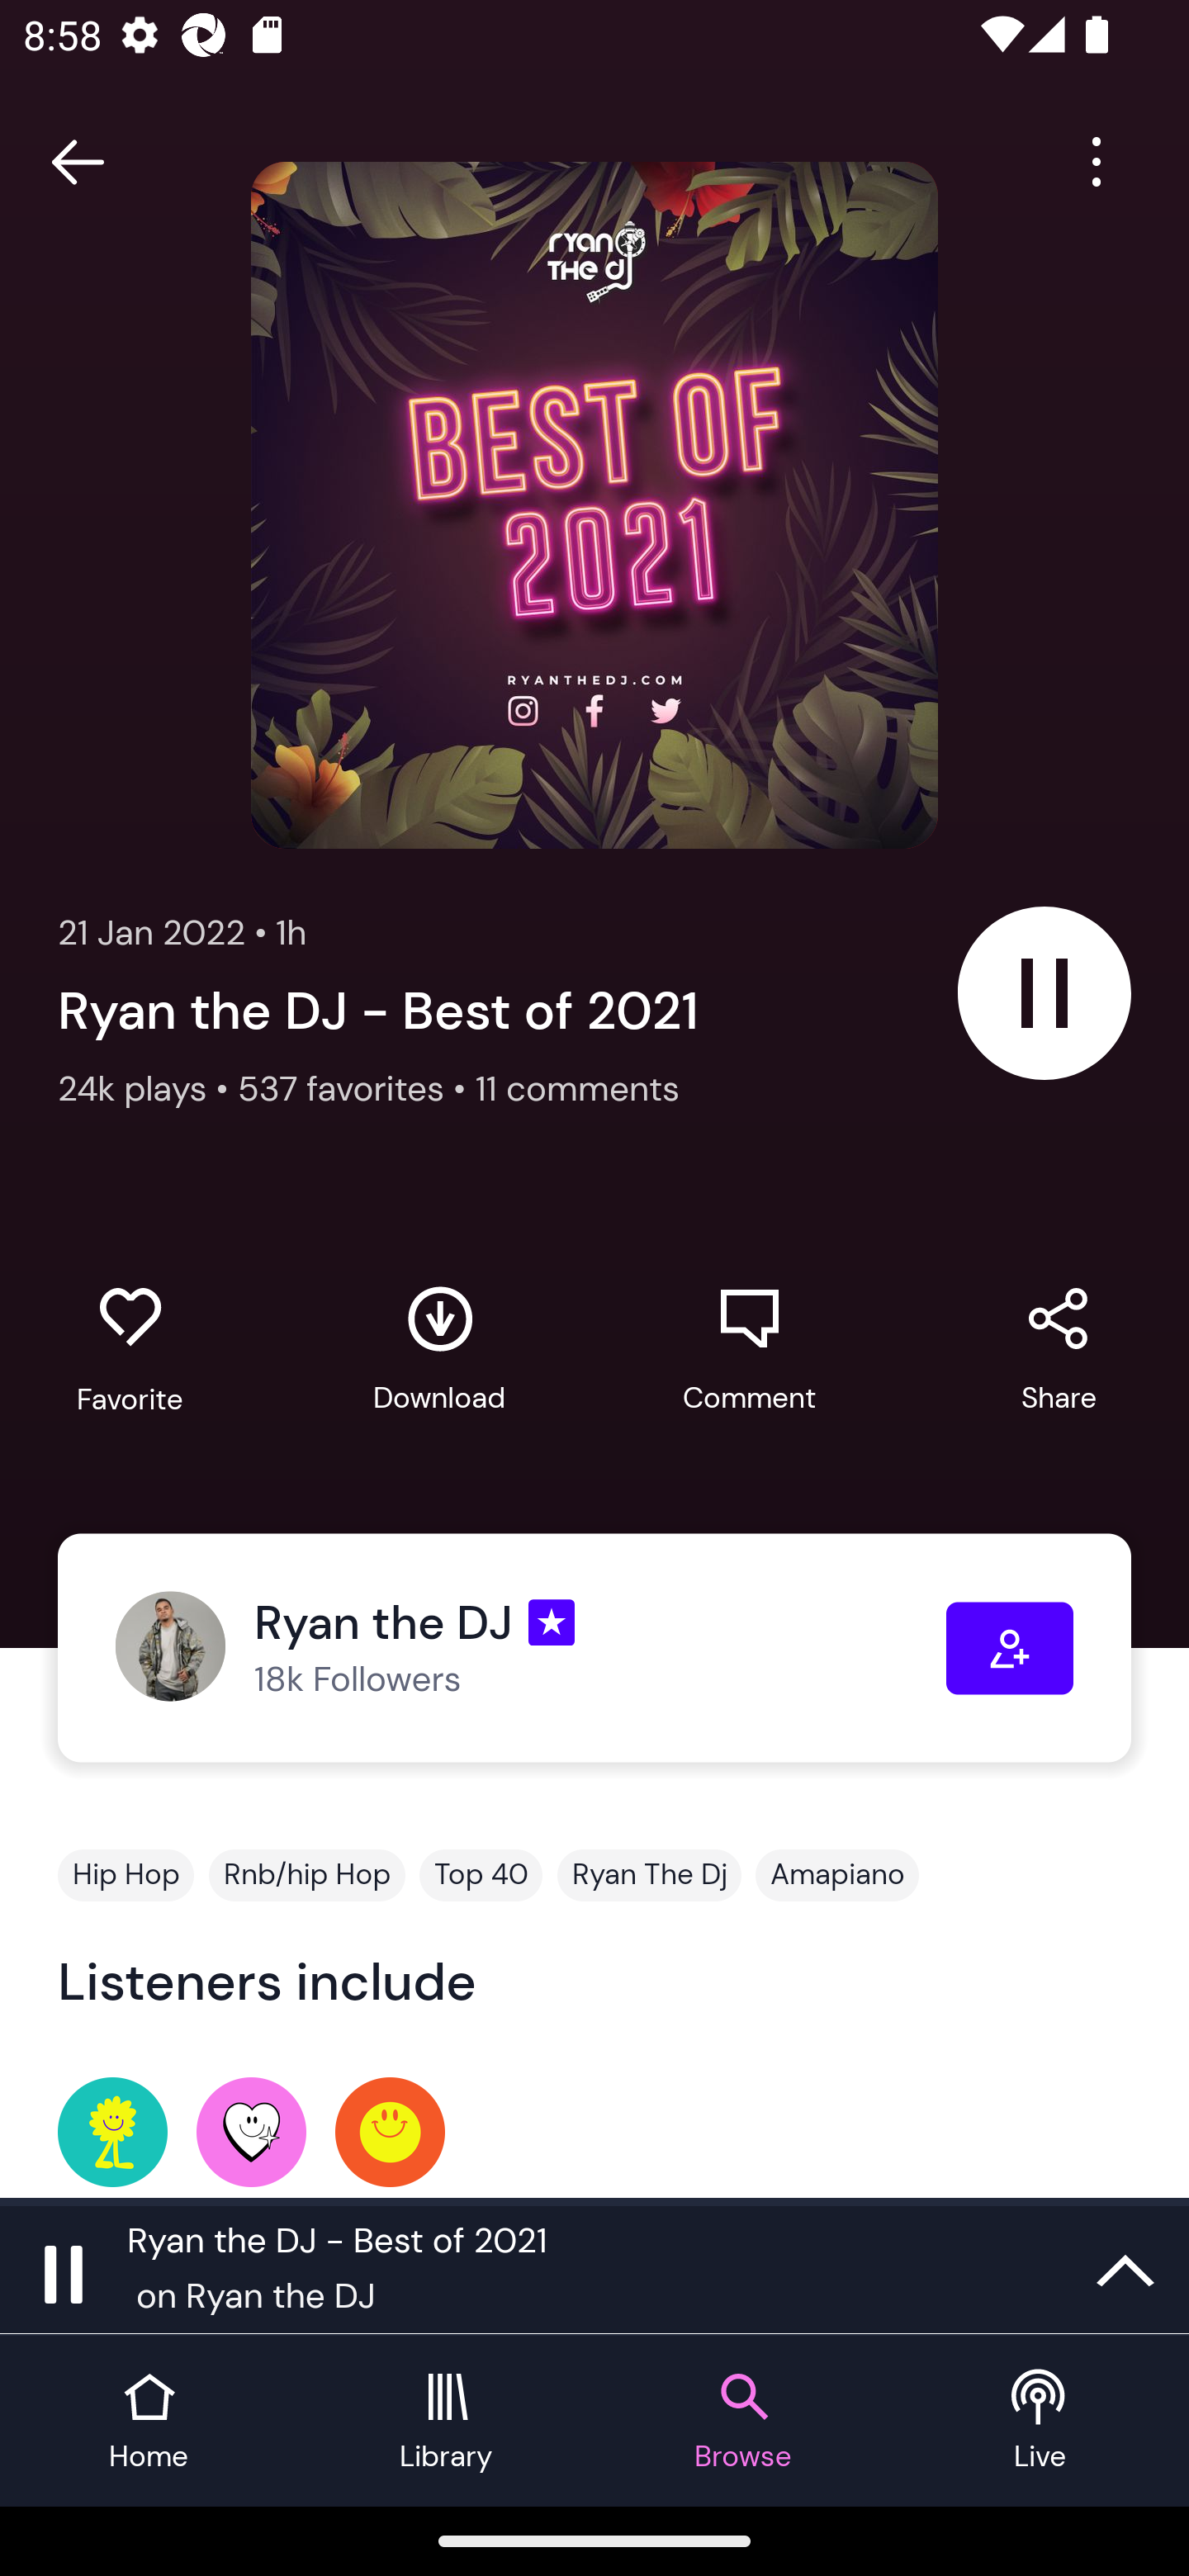 The image size is (1189, 2576). What do you see at coordinates (743, 2421) in the screenshot?
I see `Browse tab Browse` at bounding box center [743, 2421].